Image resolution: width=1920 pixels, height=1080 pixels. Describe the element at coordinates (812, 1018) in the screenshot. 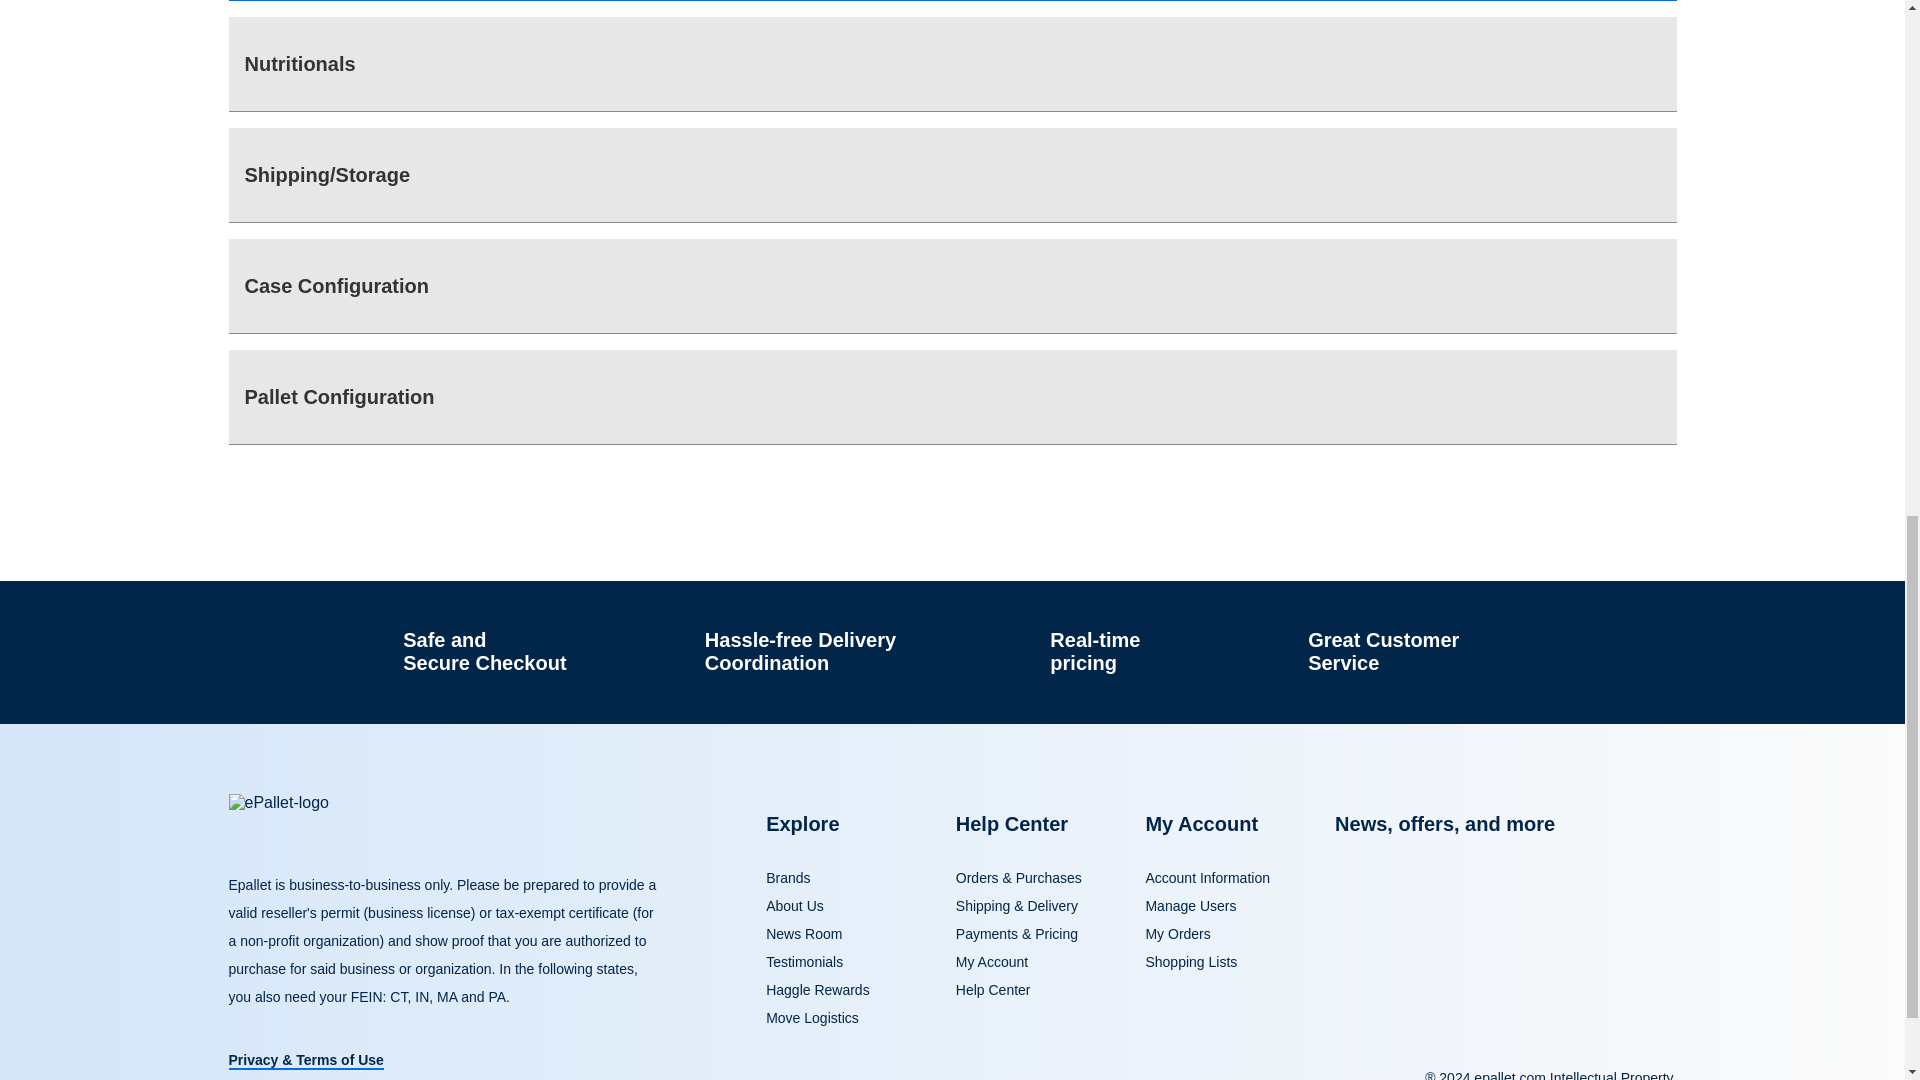

I see `Move Logistics` at that location.